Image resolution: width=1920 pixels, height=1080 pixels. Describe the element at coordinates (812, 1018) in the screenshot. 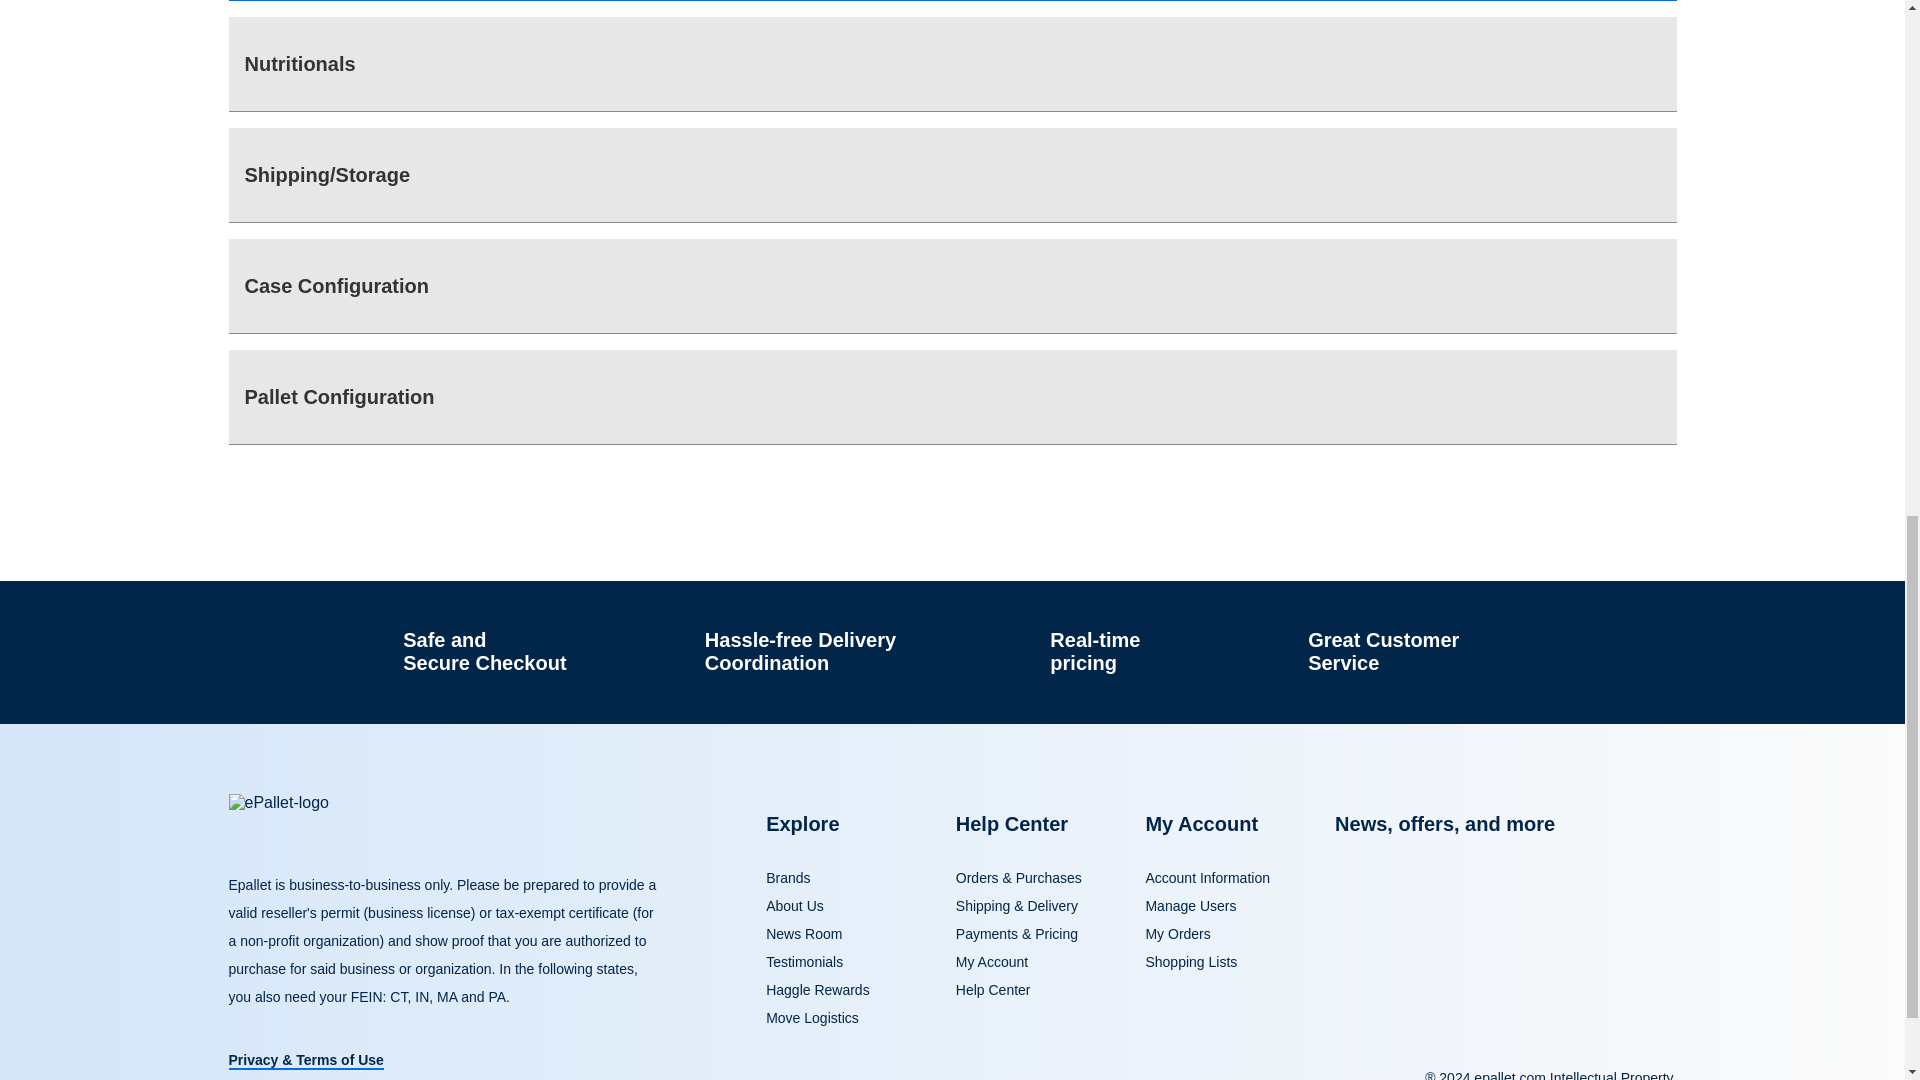

I see `Move Logistics` at that location.